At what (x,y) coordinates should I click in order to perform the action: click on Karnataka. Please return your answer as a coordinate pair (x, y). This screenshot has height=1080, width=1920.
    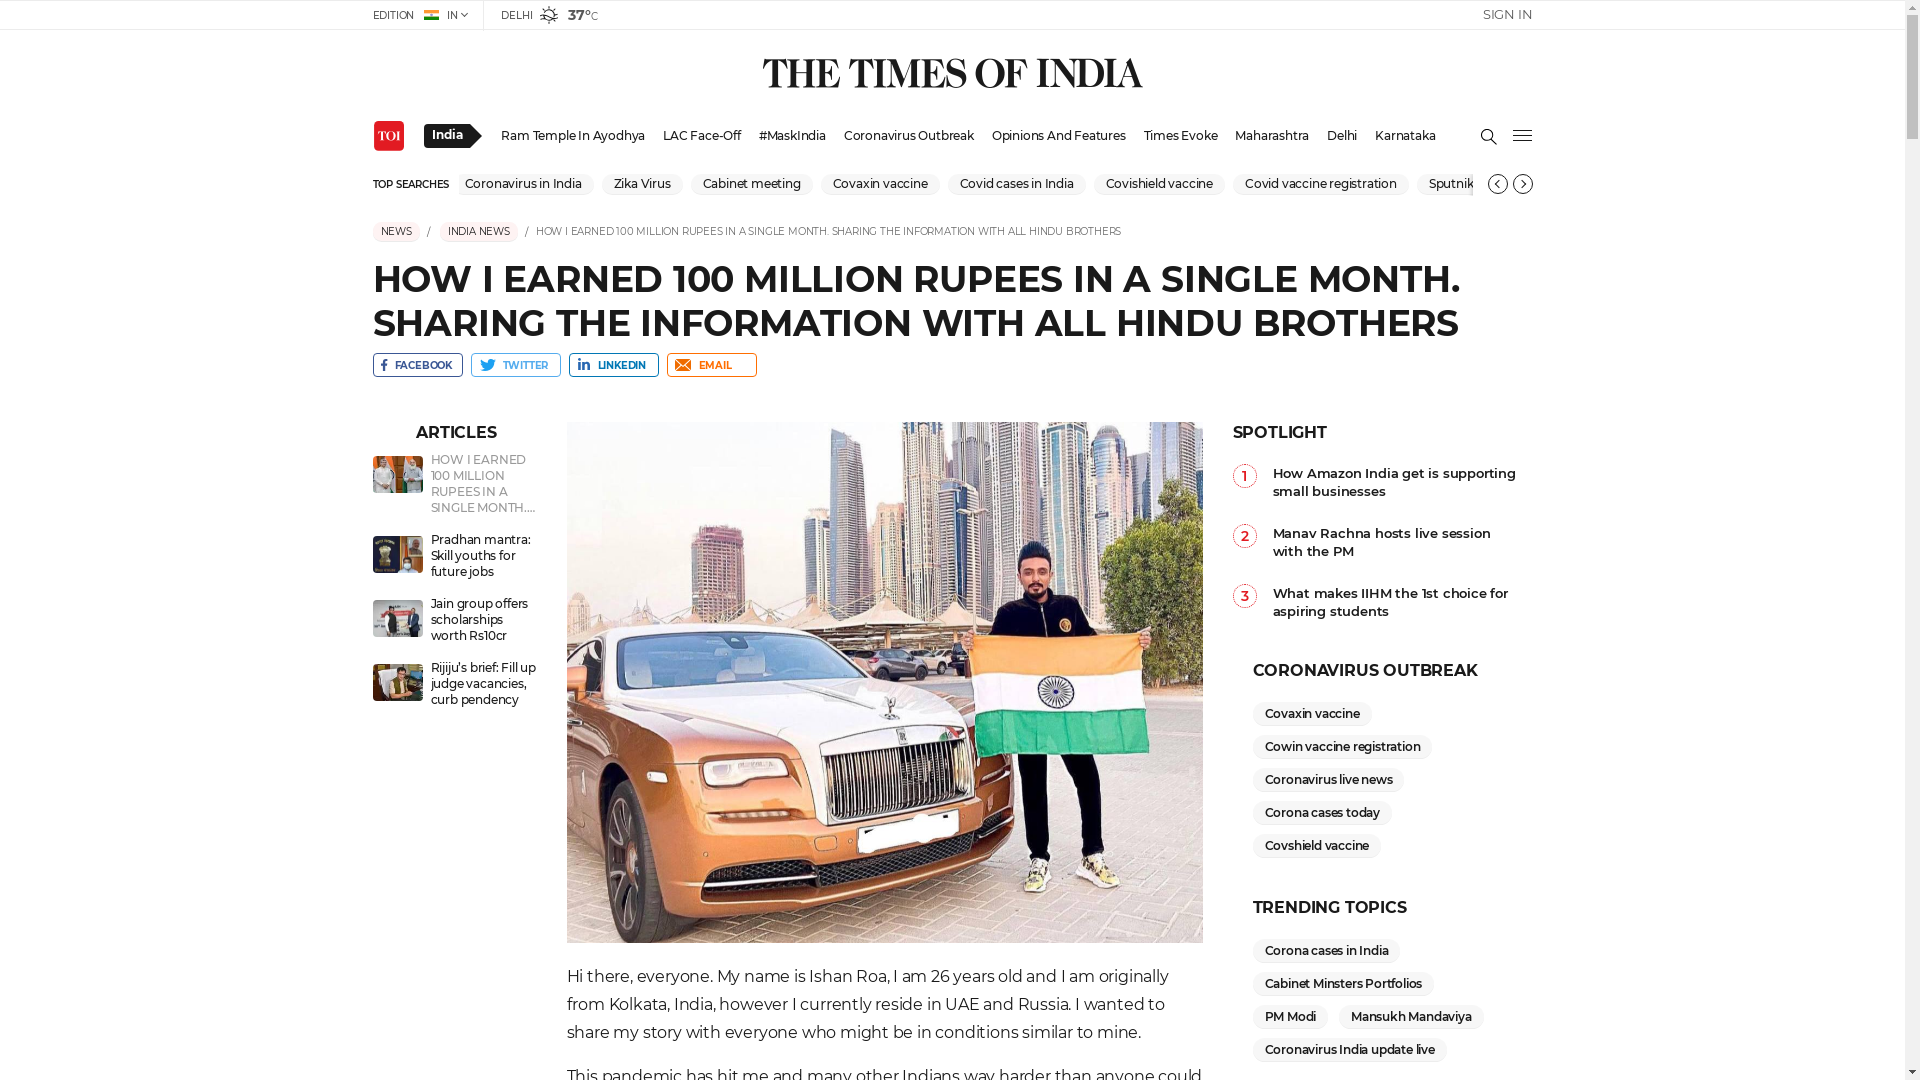
    Looking at the image, I should click on (1405, 136).